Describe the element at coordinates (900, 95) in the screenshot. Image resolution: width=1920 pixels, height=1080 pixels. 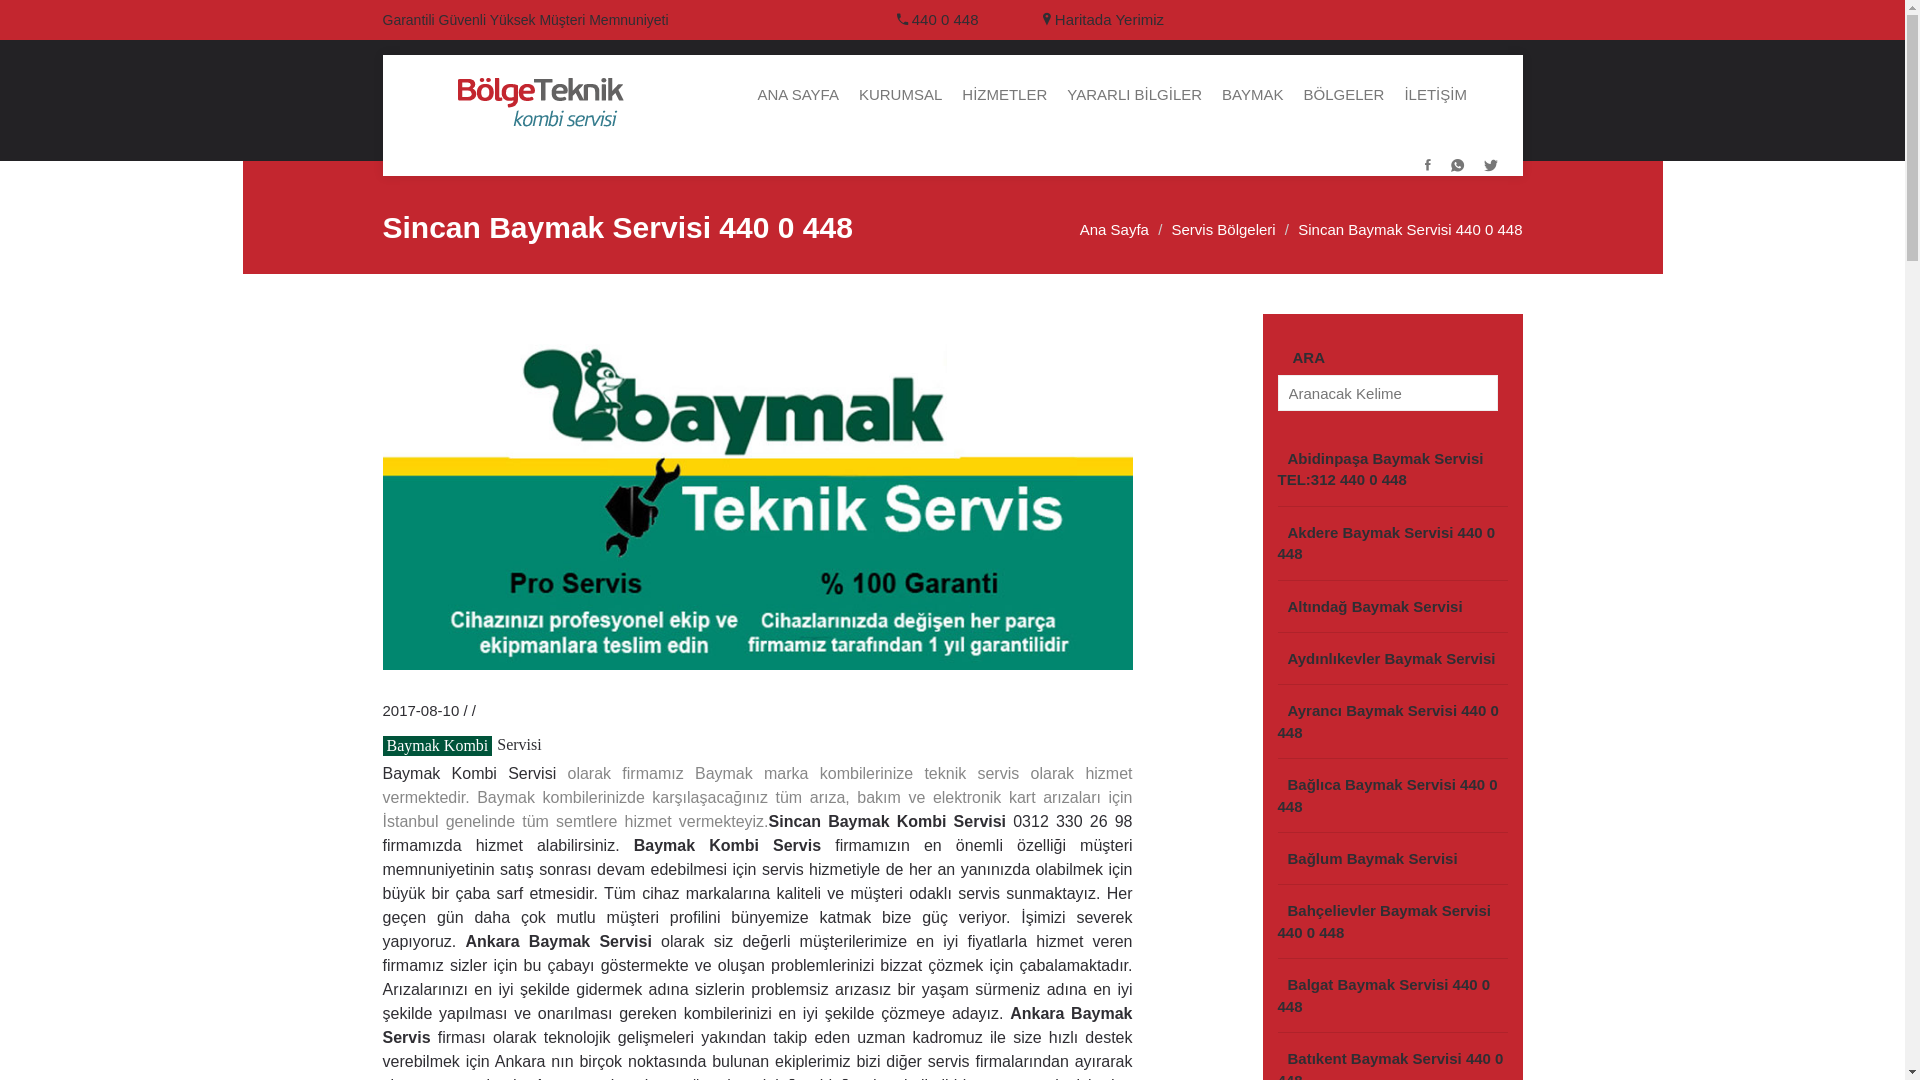
I see `KURUMSAL` at that location.